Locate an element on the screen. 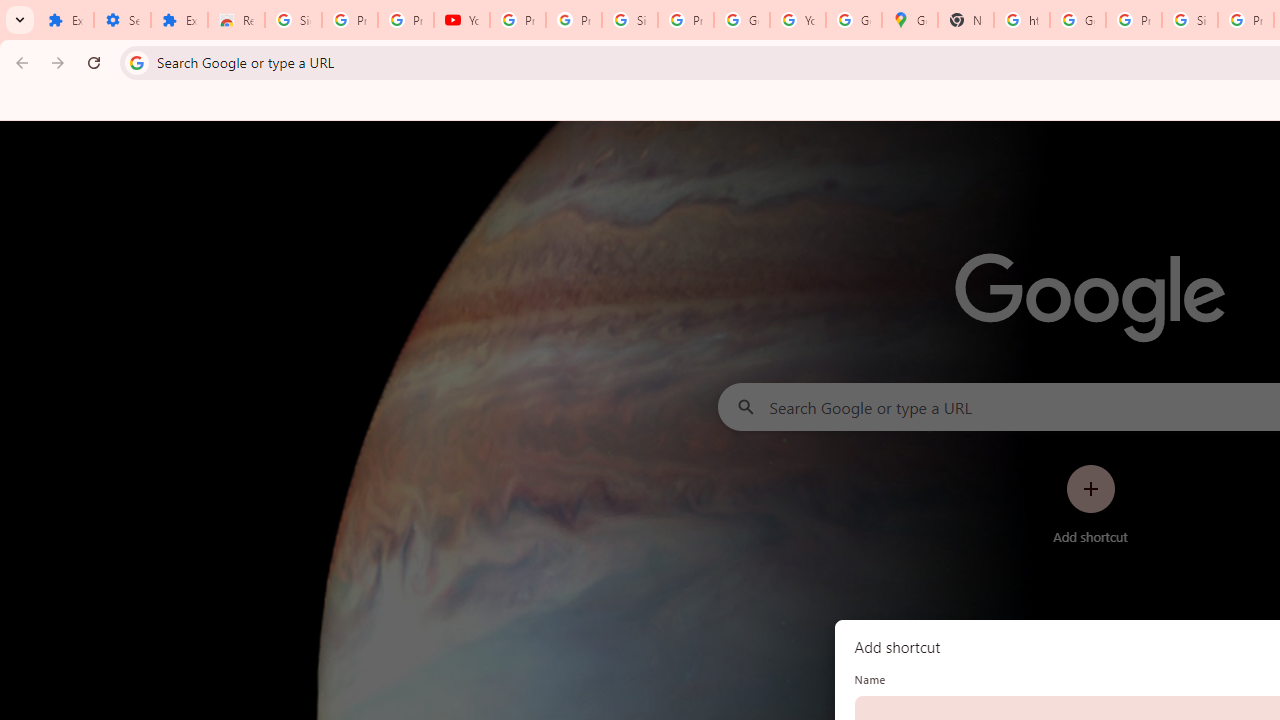 This screenshot has width=1280, height=720. Google Maps is located at coordinates (910, 20).